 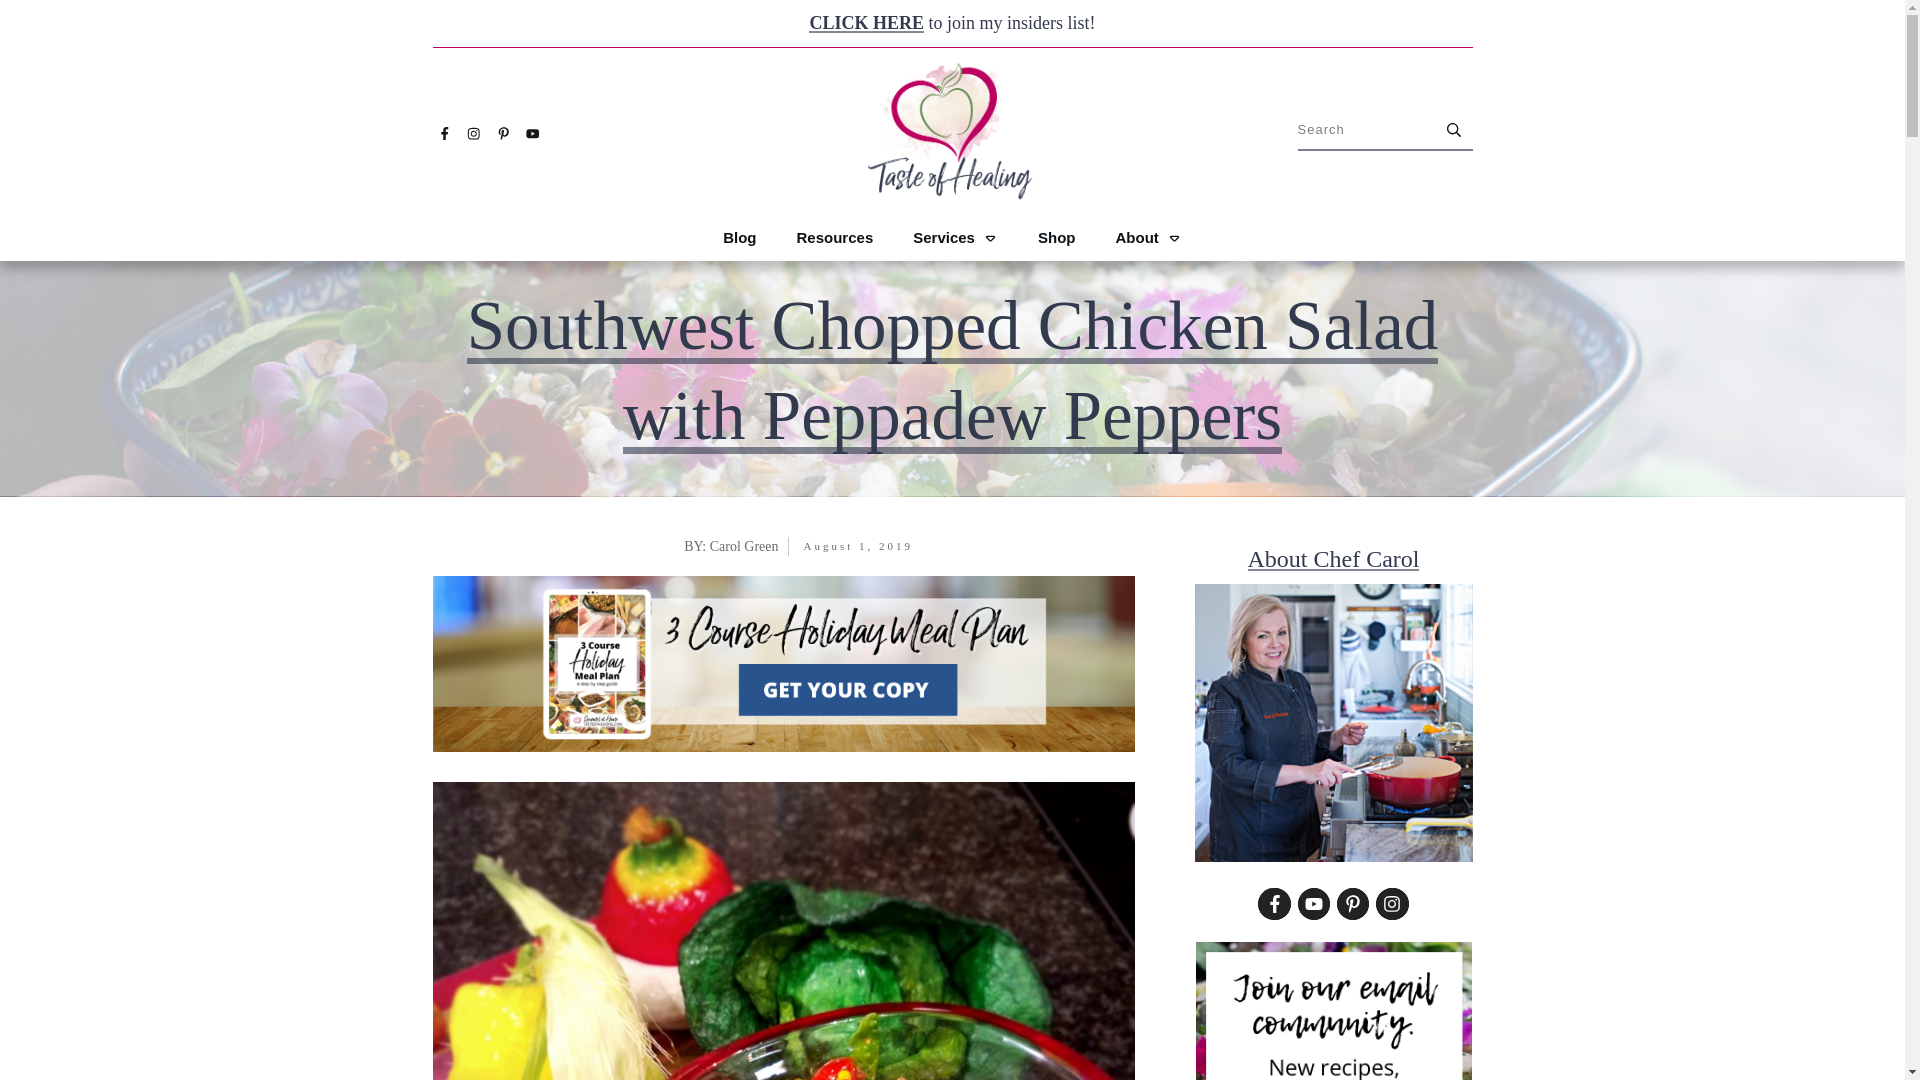 What do you see at coordinates (1333, 722) in the screenshot?
I see `about` at bounding box center [1333, 722].